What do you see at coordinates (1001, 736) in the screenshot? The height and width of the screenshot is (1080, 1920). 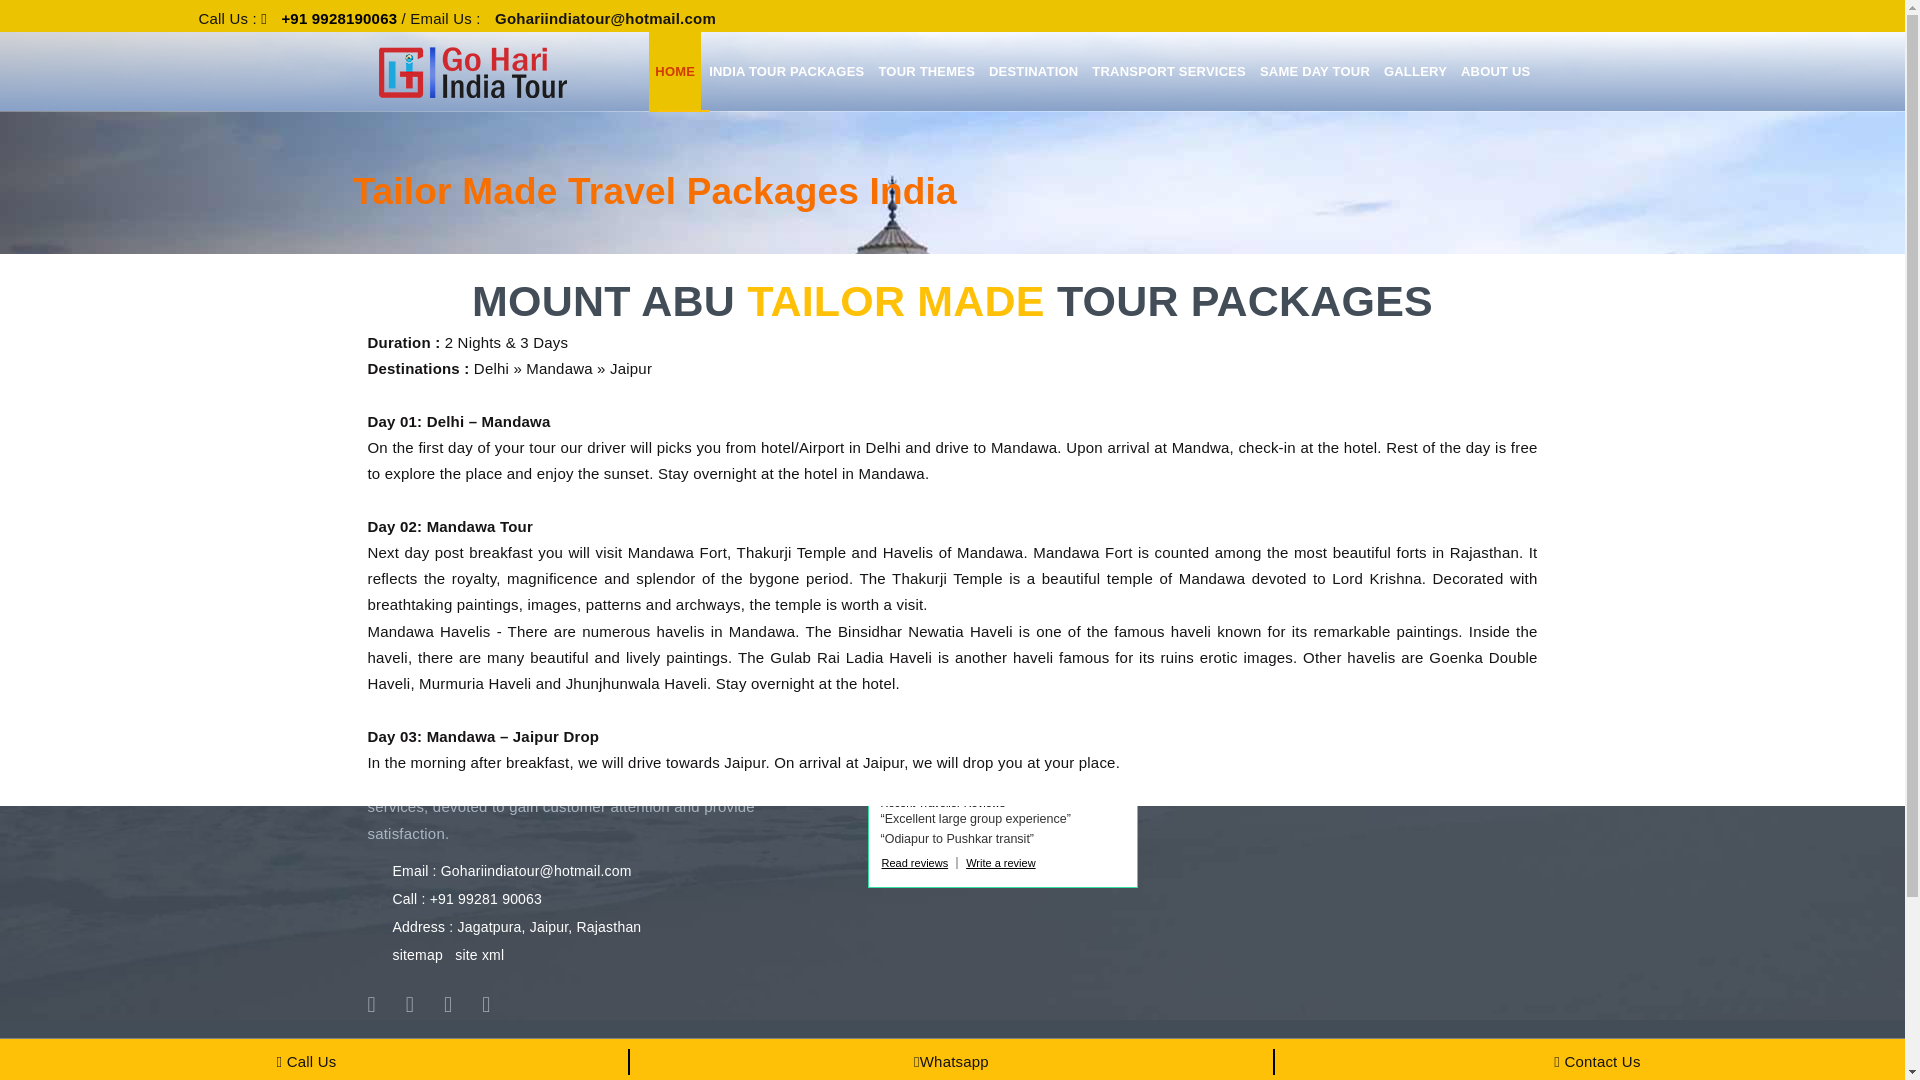 I see `Go Hari India Tour` at bounding box center [1001, 736].